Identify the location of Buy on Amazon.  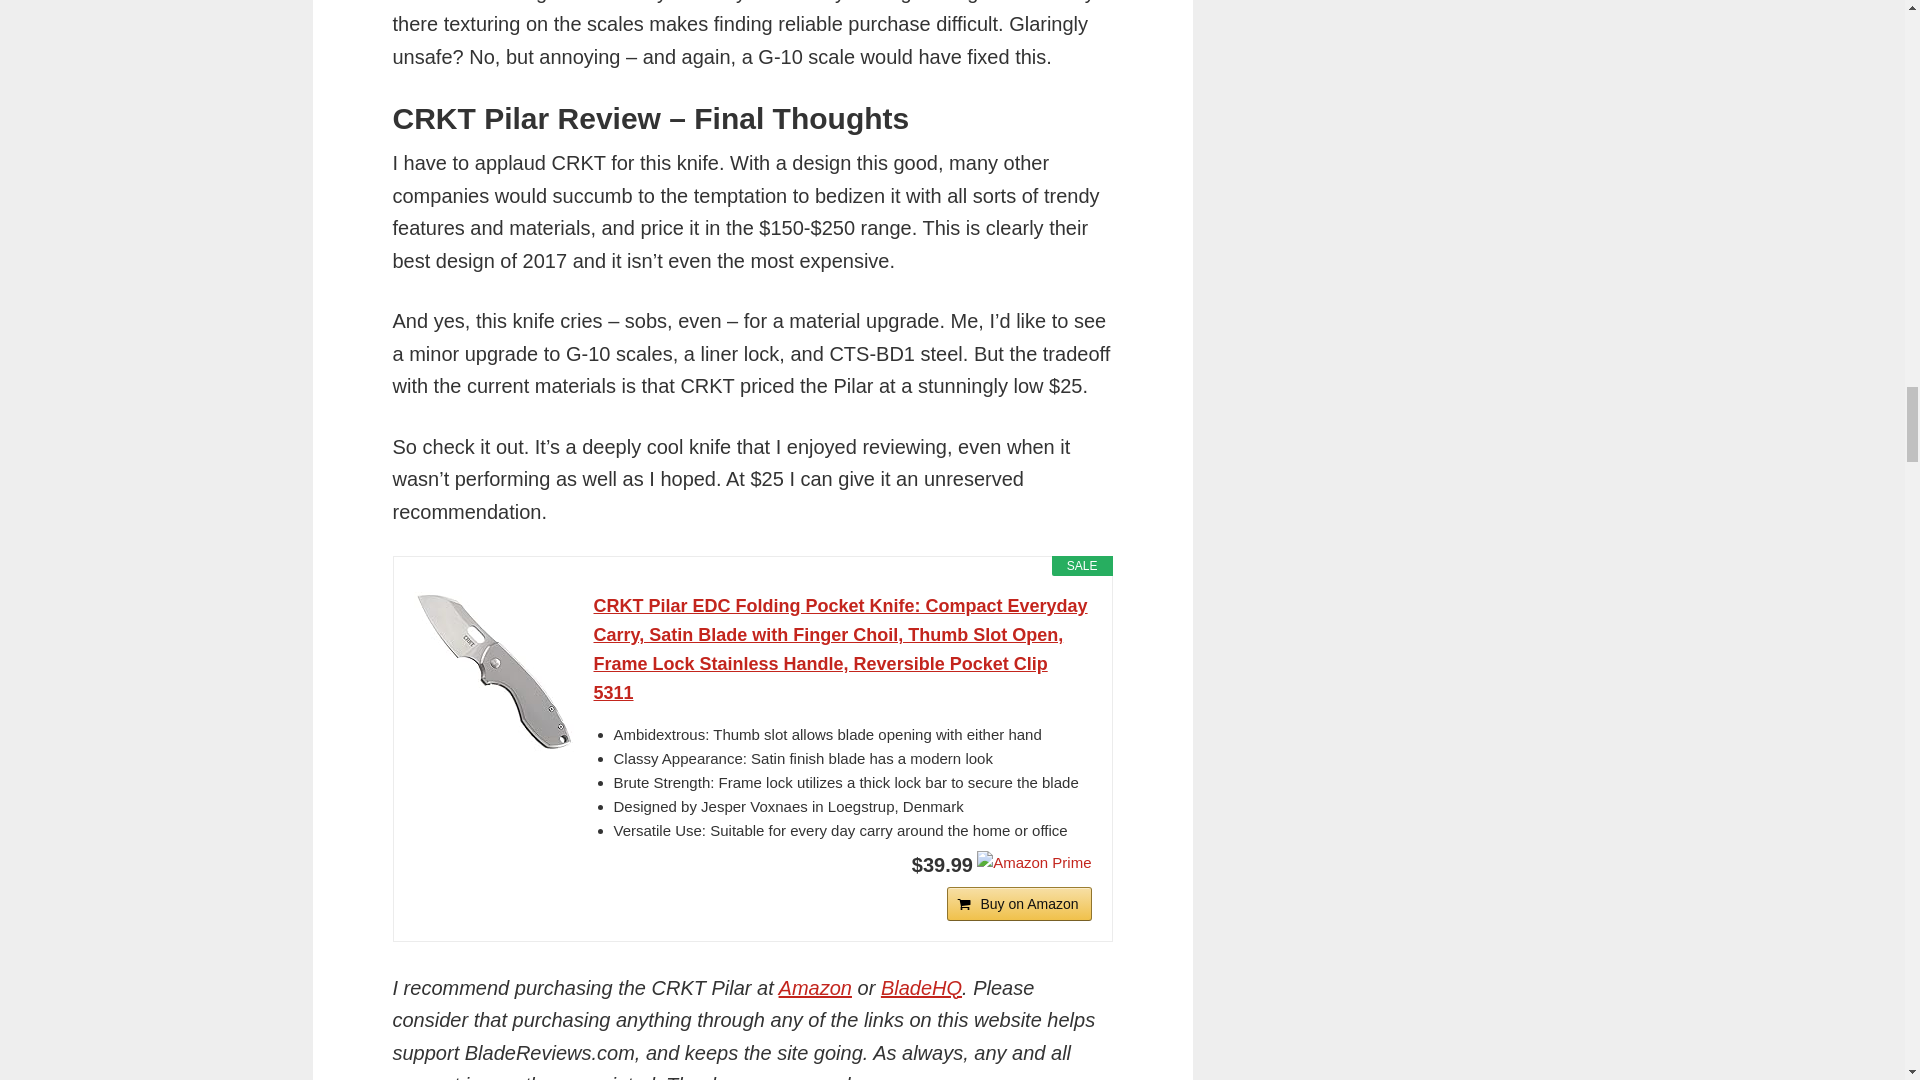
(1018, 902).